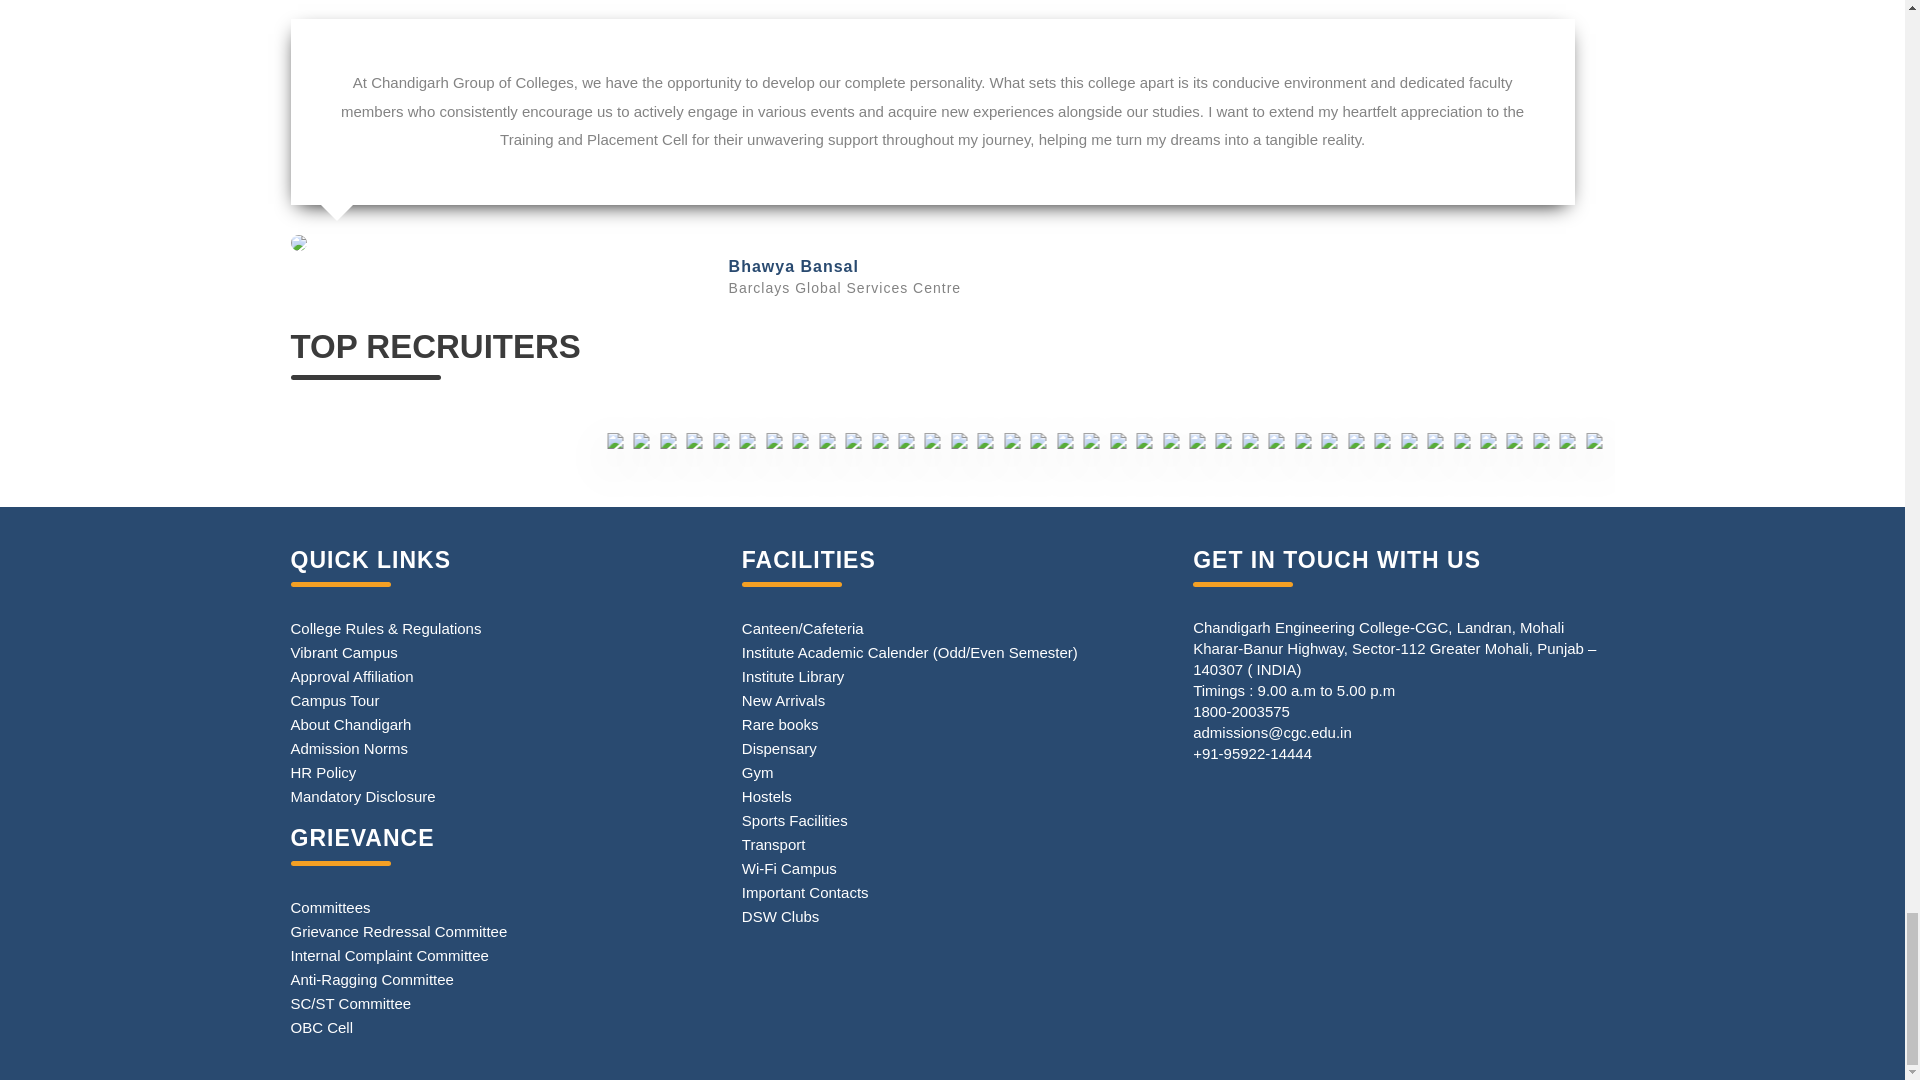 The width and height of the screenshot is (1920, 1080). I want to click on Whatsapp, so click(1252, 754).